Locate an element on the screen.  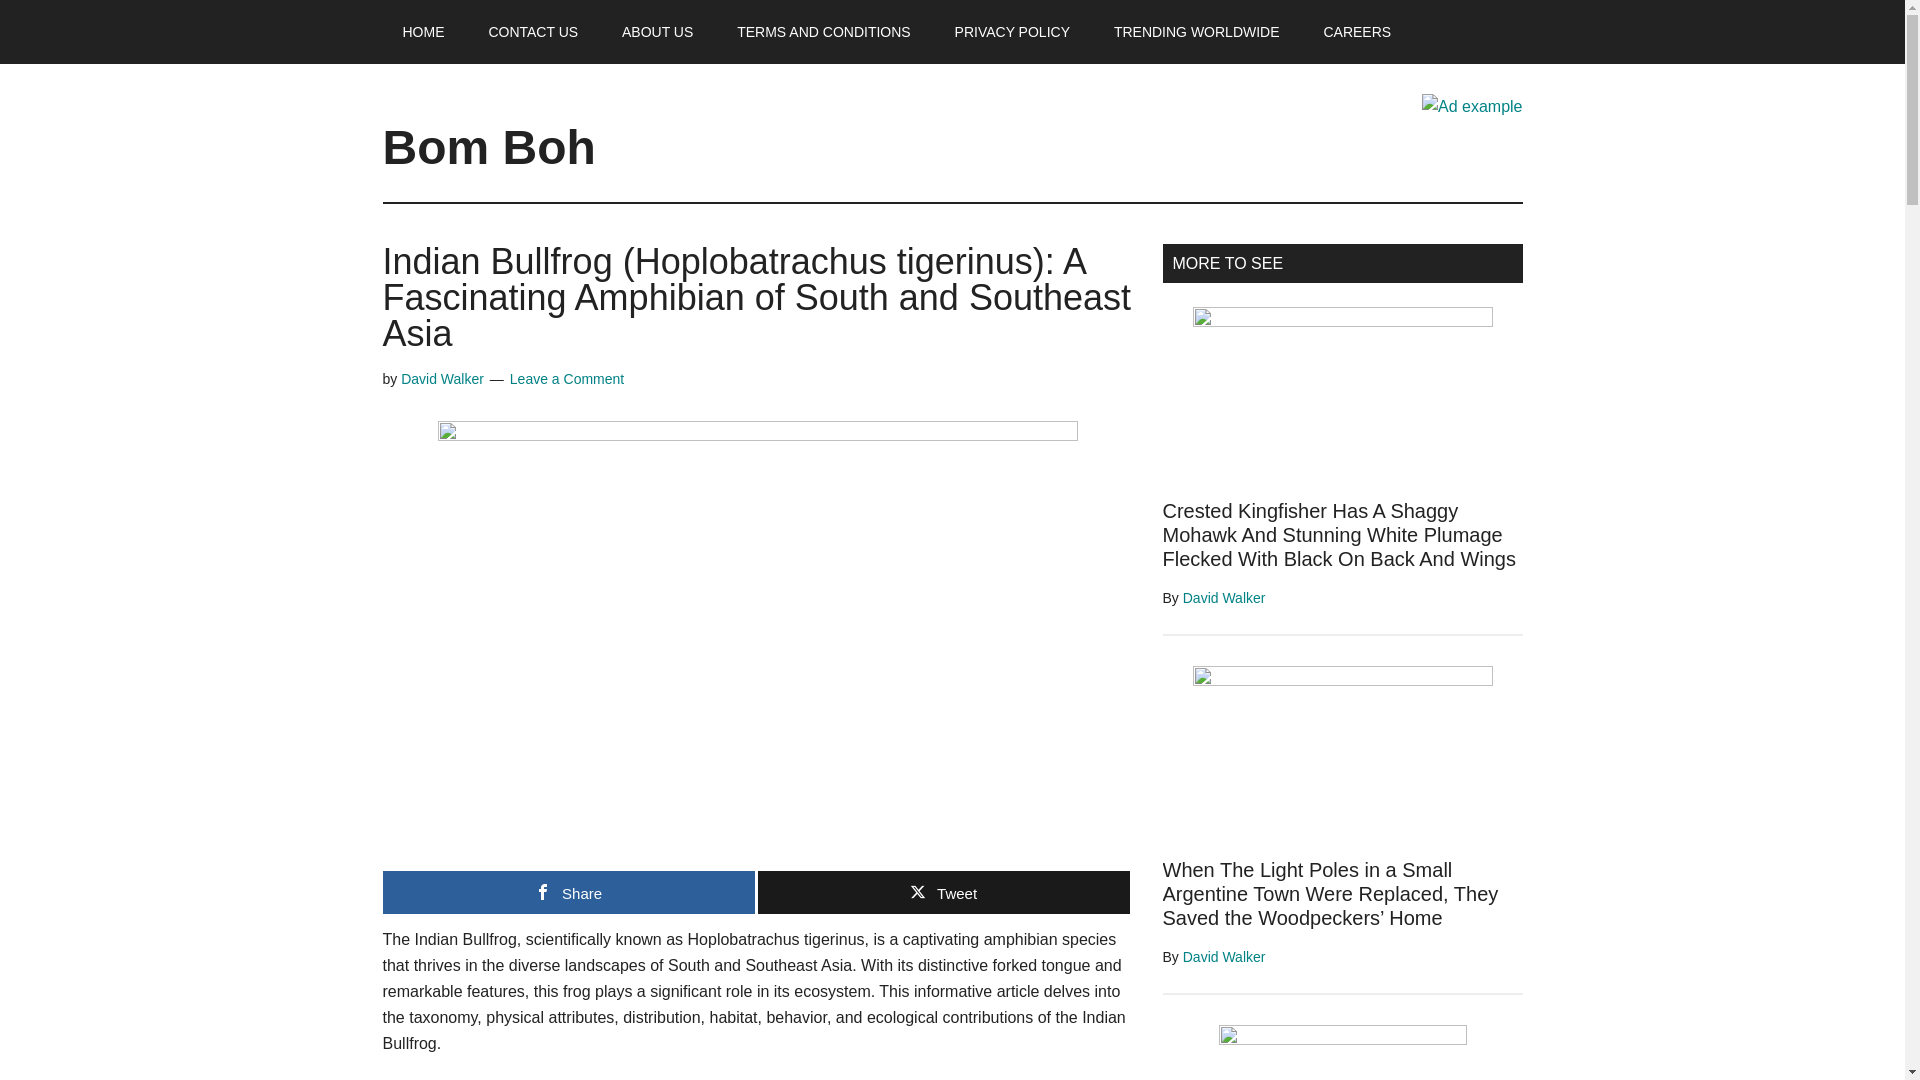
Leave a Comment is located at coordinates (567, 378).